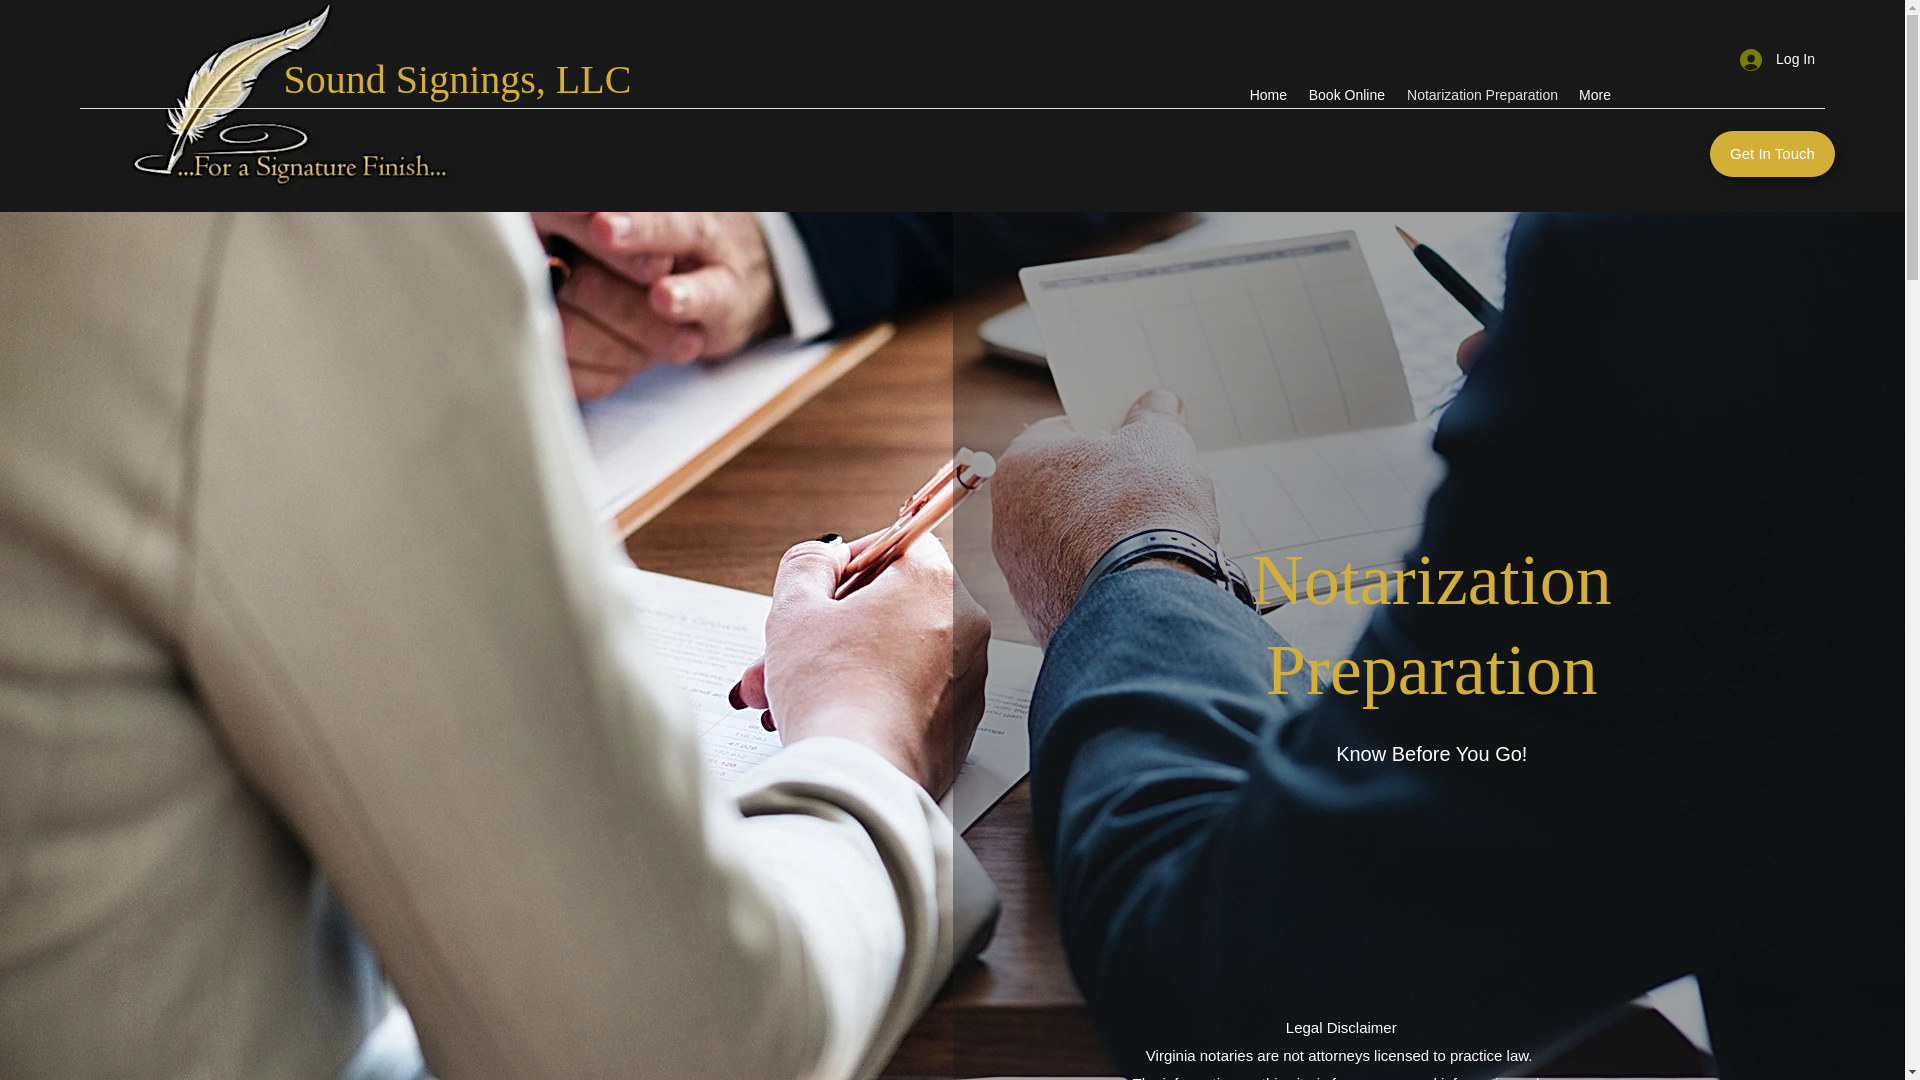 This screenshot has width=1920, height=1080. I want to click on Get In Touch, so click(1772, 154).